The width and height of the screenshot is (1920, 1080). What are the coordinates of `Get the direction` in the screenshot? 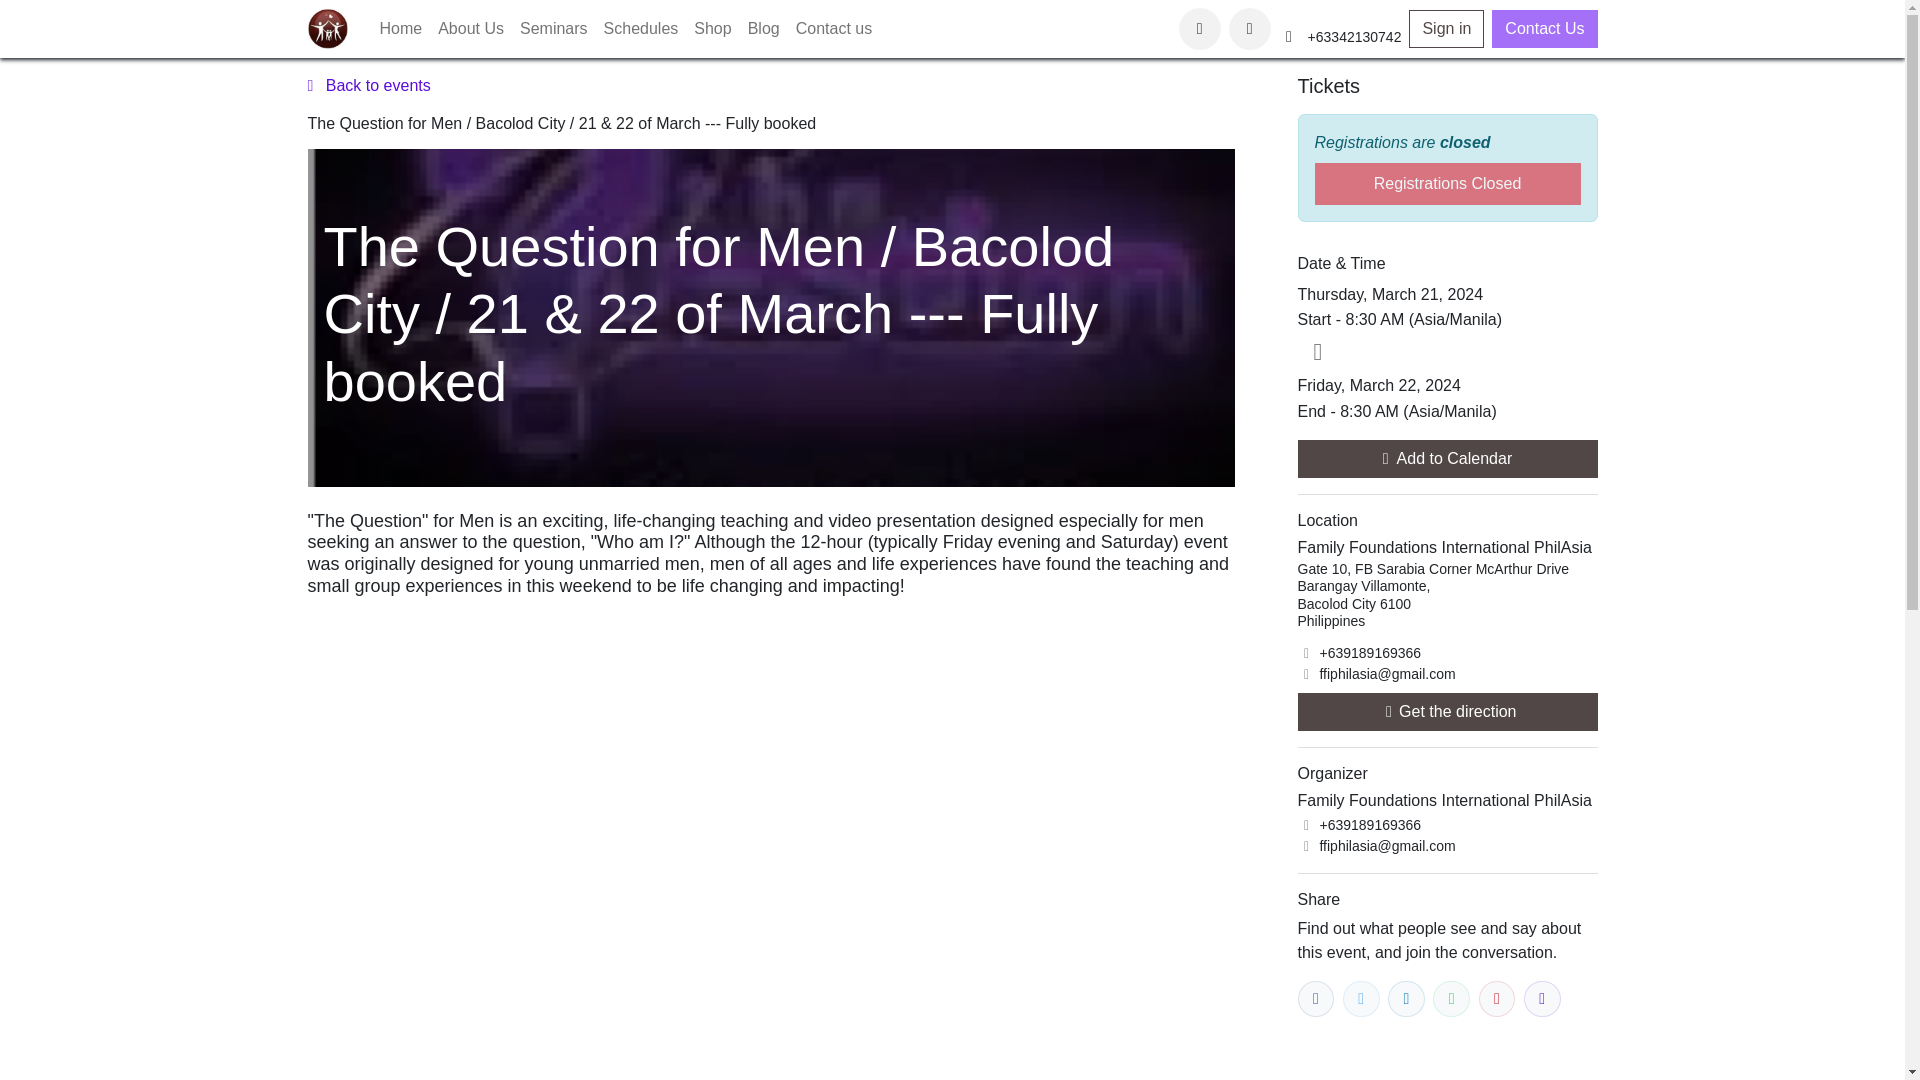 It's located at (1447, 712).